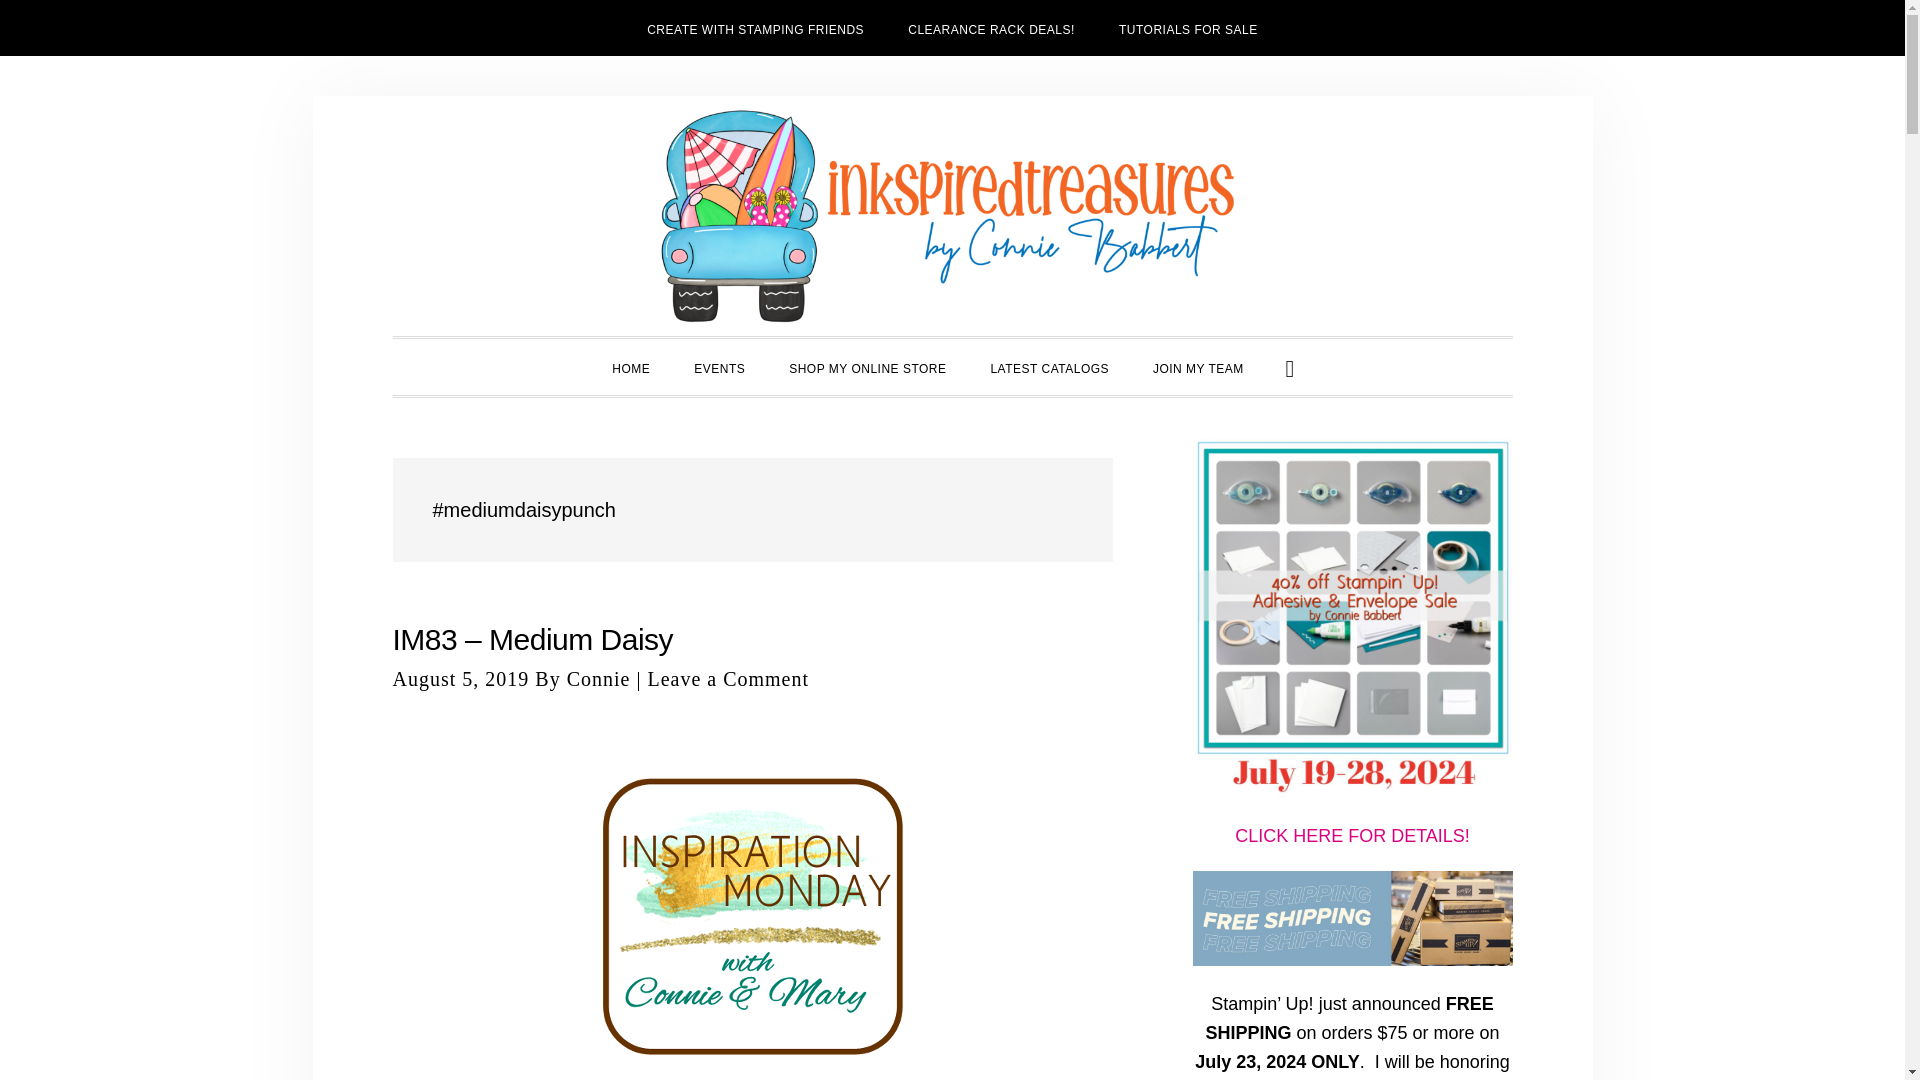  What do you see at coordinates (728, 679) in the screenshot?
I see `Leave a Comment` at bounding box center [728, 679].